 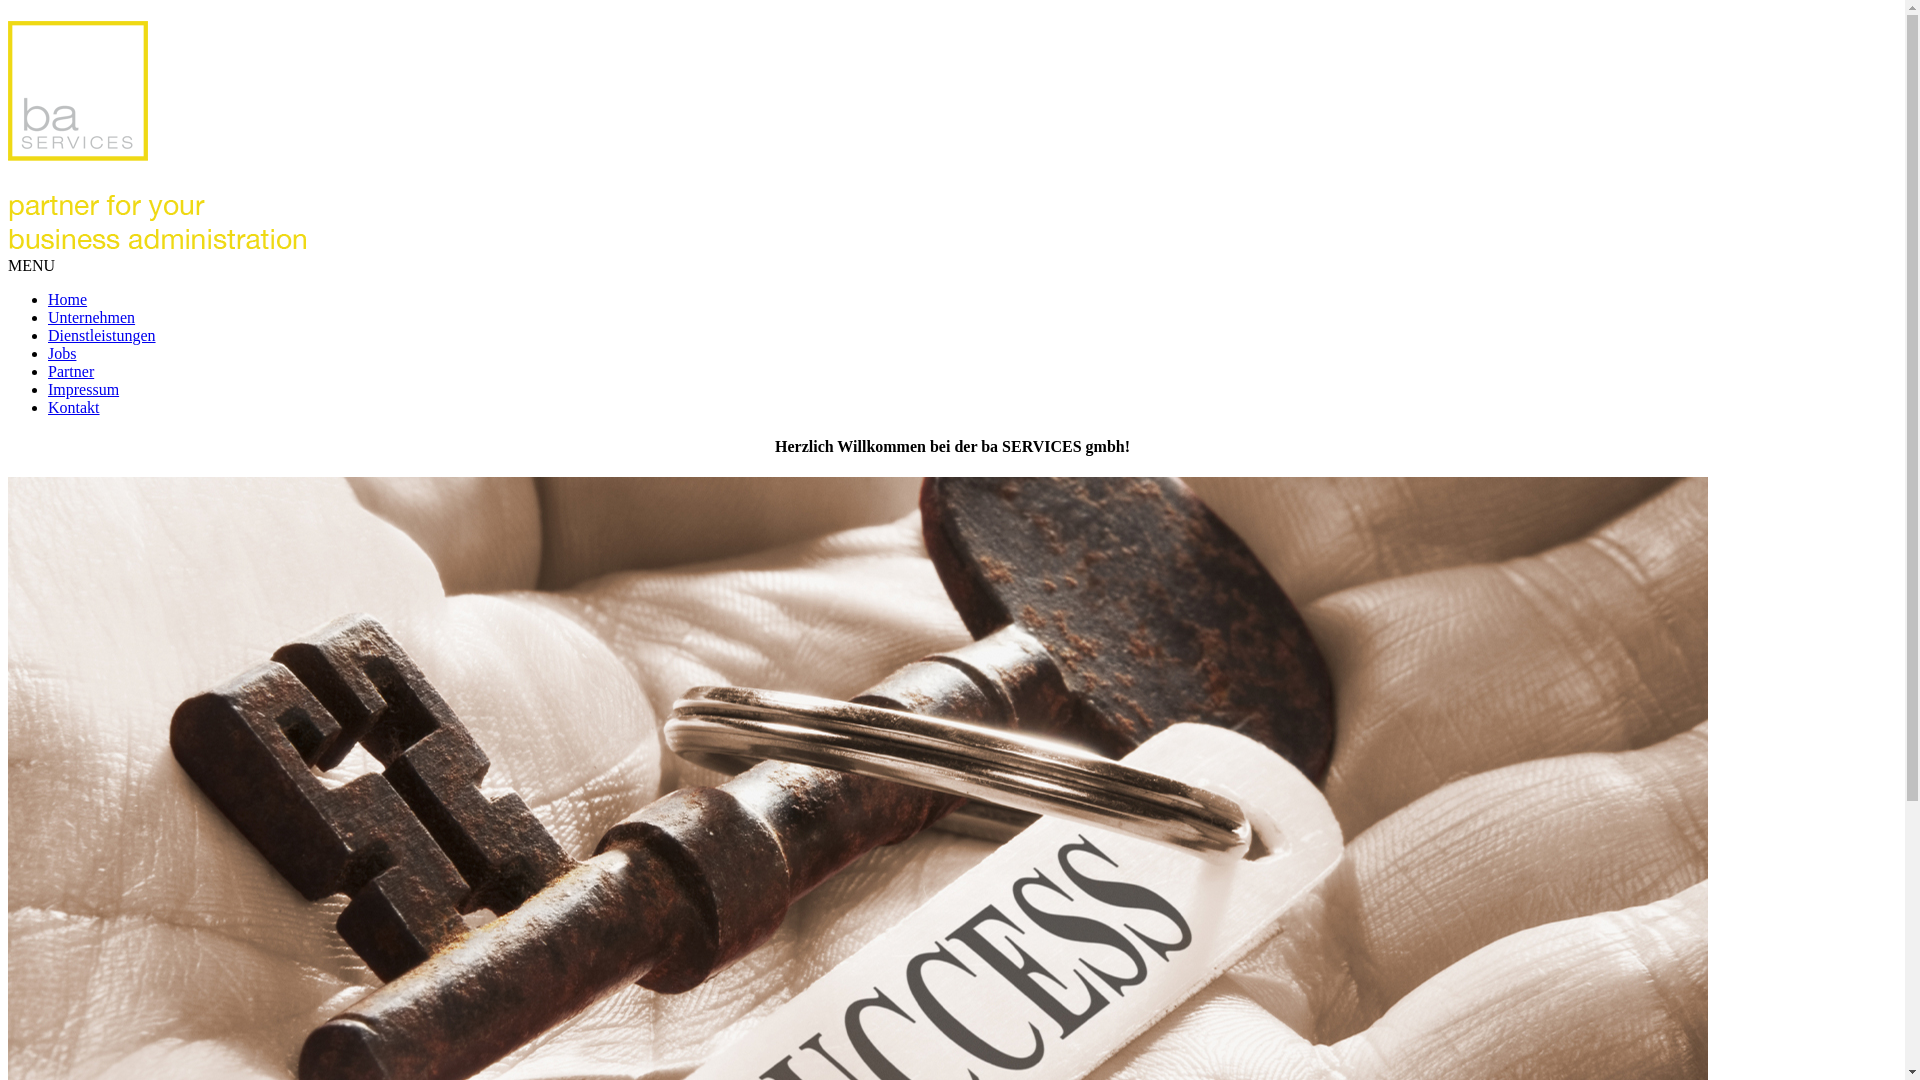 What do you see at coordinates (62, 354) in the screenshot?
I see `Jobs` at bounding box center [62, 354].